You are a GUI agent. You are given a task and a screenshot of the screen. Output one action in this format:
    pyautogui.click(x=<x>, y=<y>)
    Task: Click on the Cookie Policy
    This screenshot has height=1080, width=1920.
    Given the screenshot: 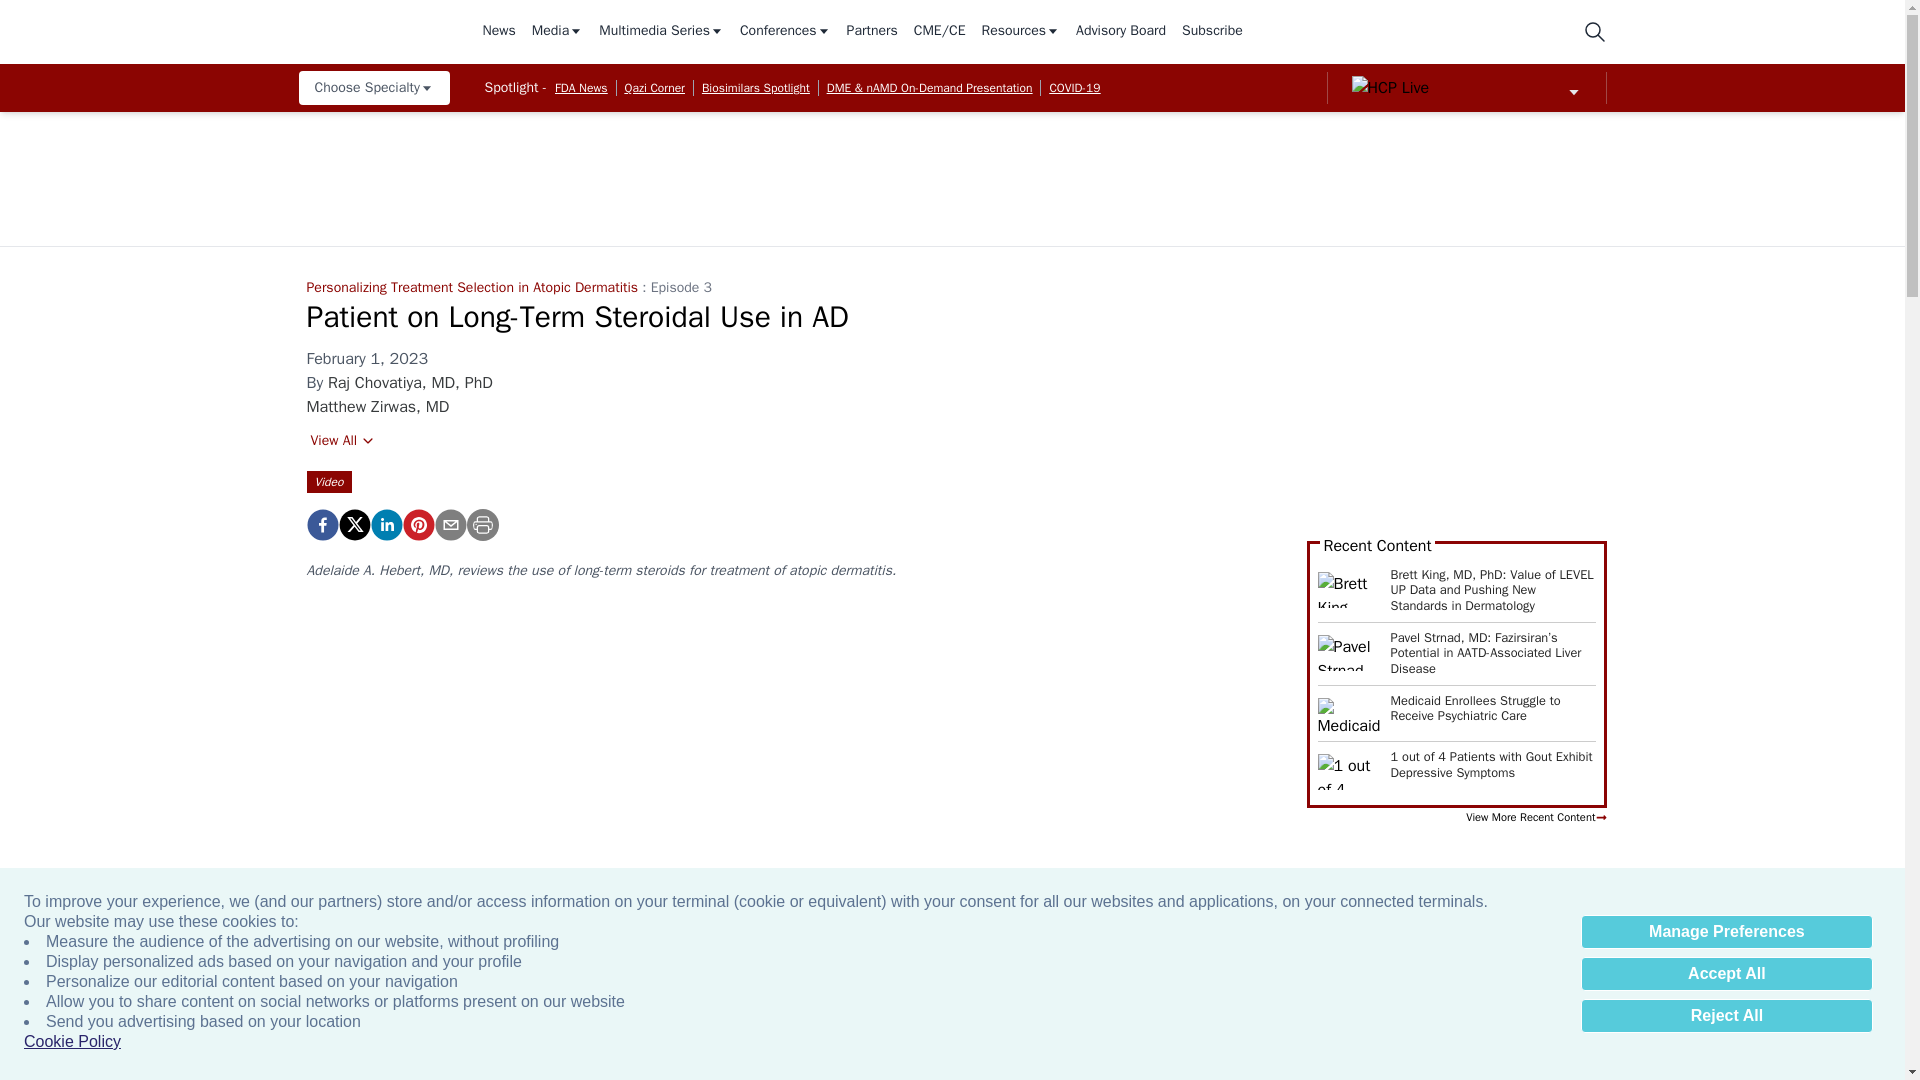 What is the action you would take?
    pyautogui.click(x=72, y=1042)
    